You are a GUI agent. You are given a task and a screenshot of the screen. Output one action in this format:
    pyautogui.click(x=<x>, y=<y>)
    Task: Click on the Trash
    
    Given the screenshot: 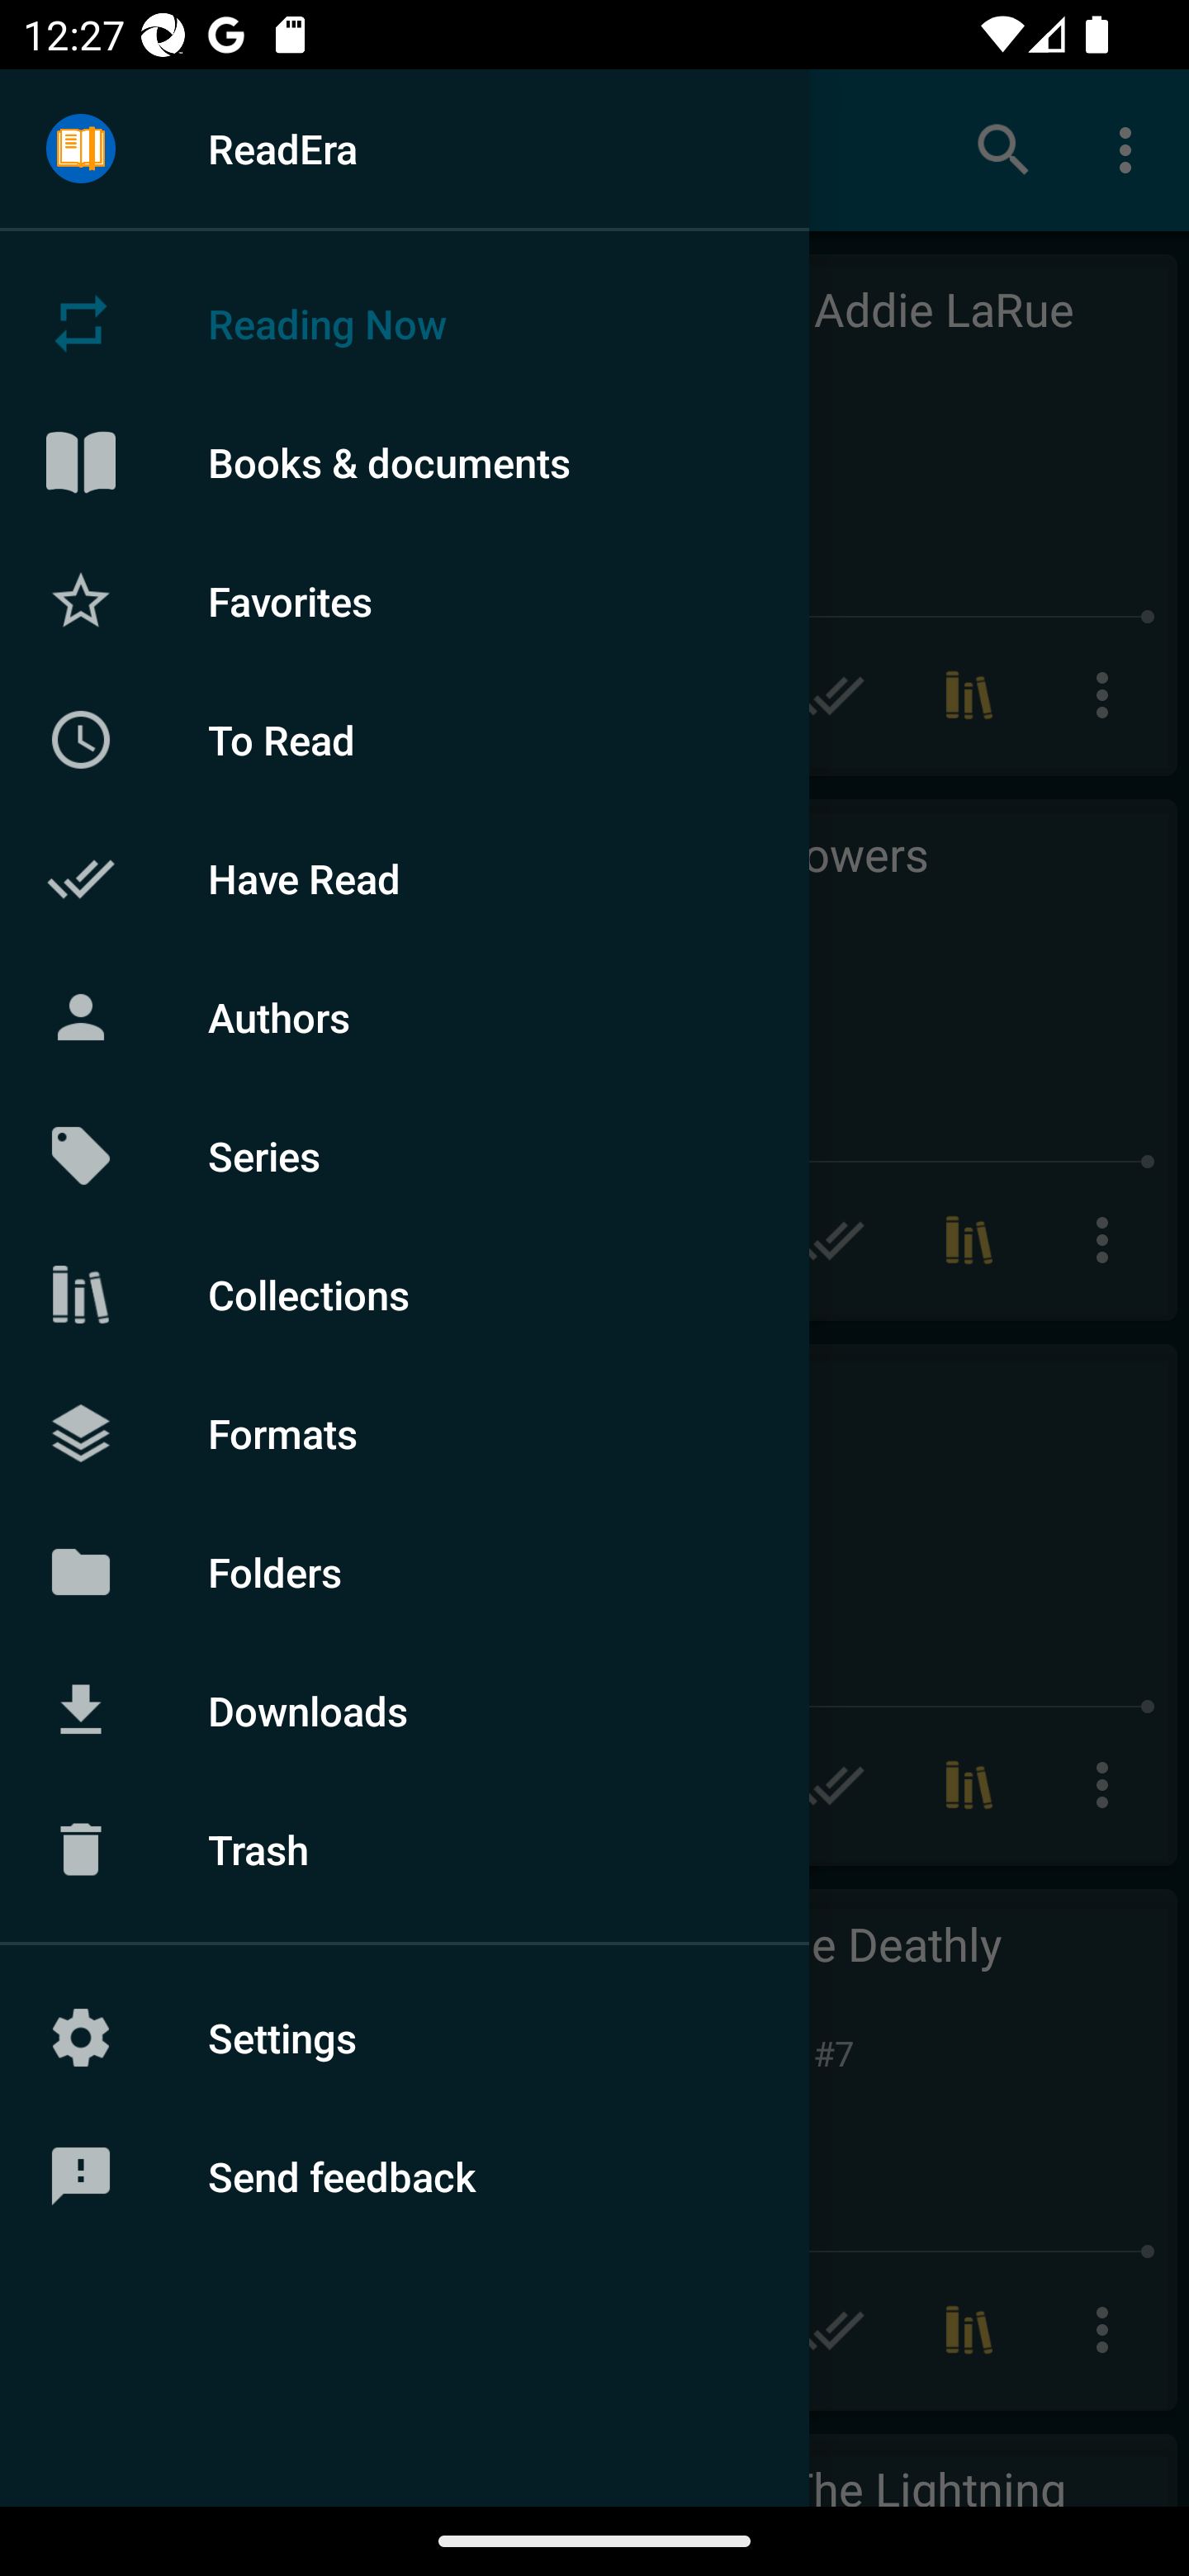 What is the action you would take?
    pyautogui.click(x=405, y=1849)
    